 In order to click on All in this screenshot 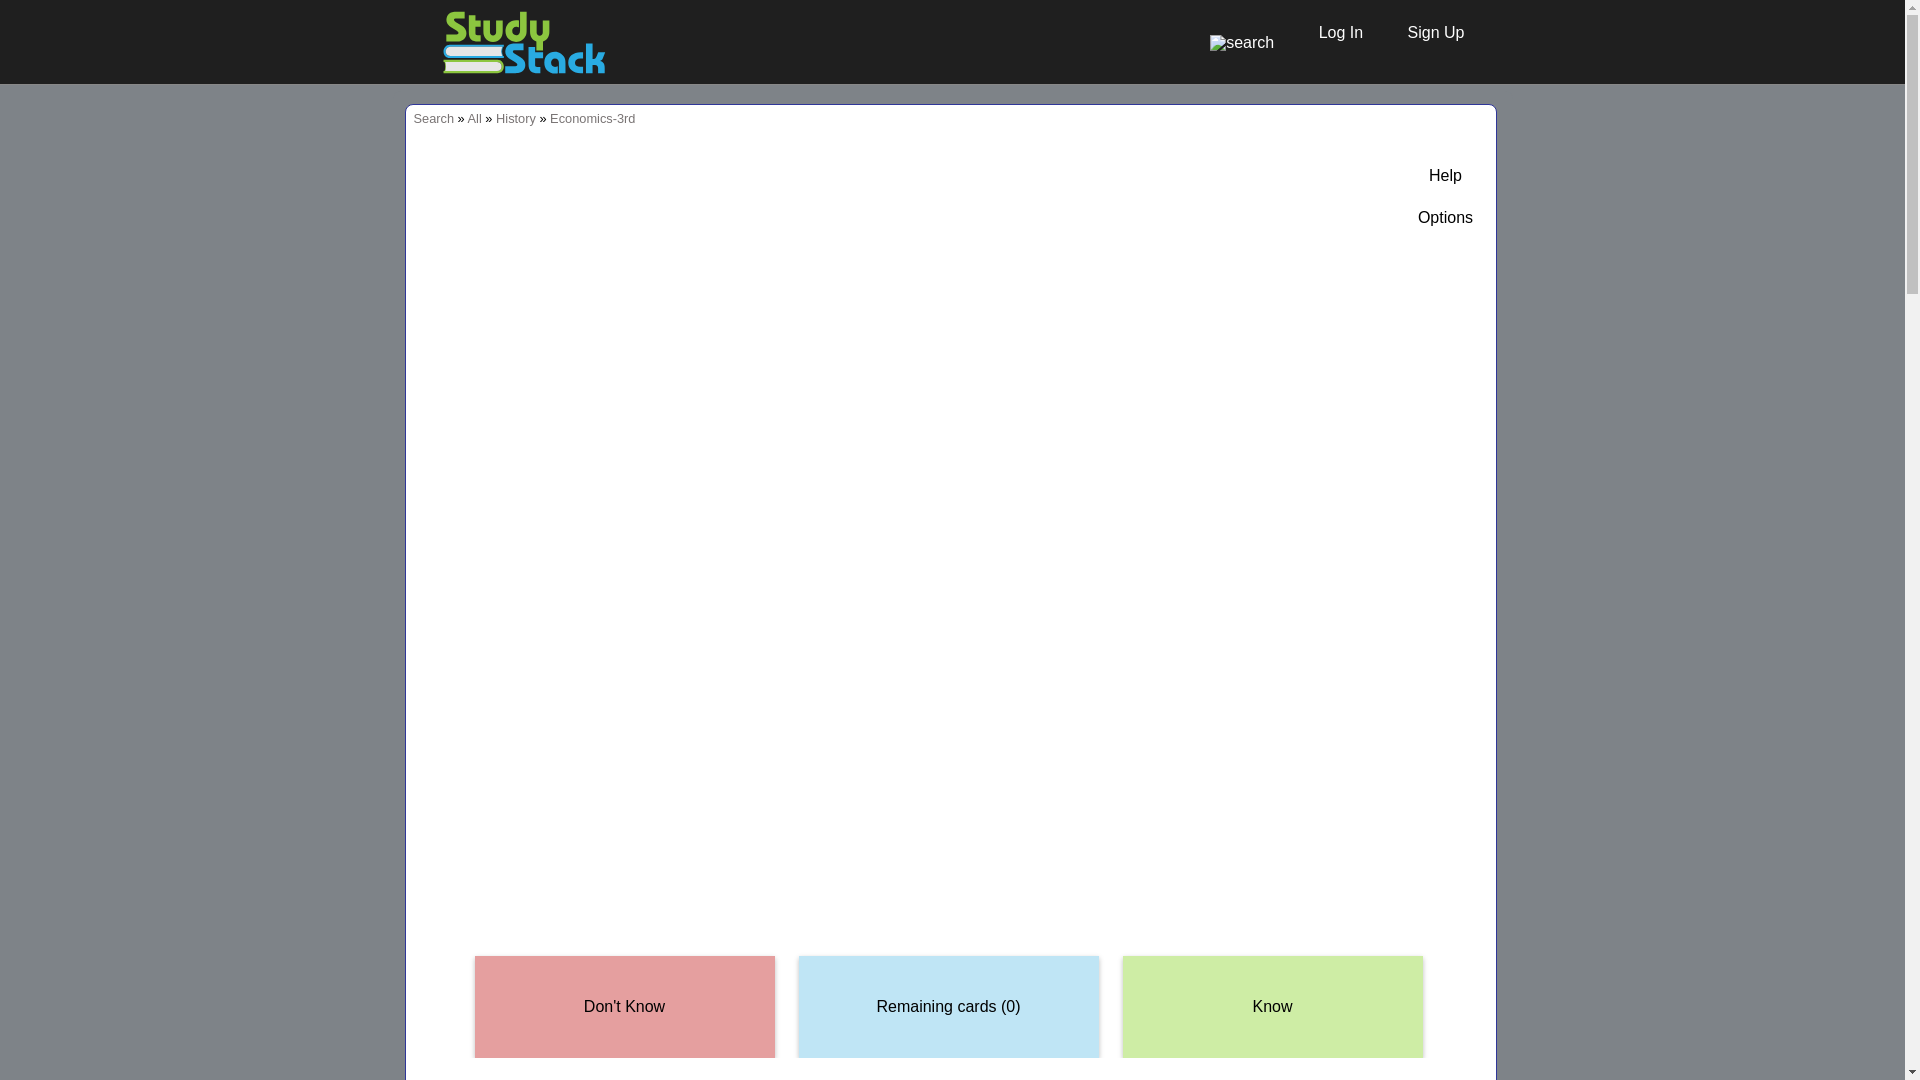, I will do `click(474, 118)`.